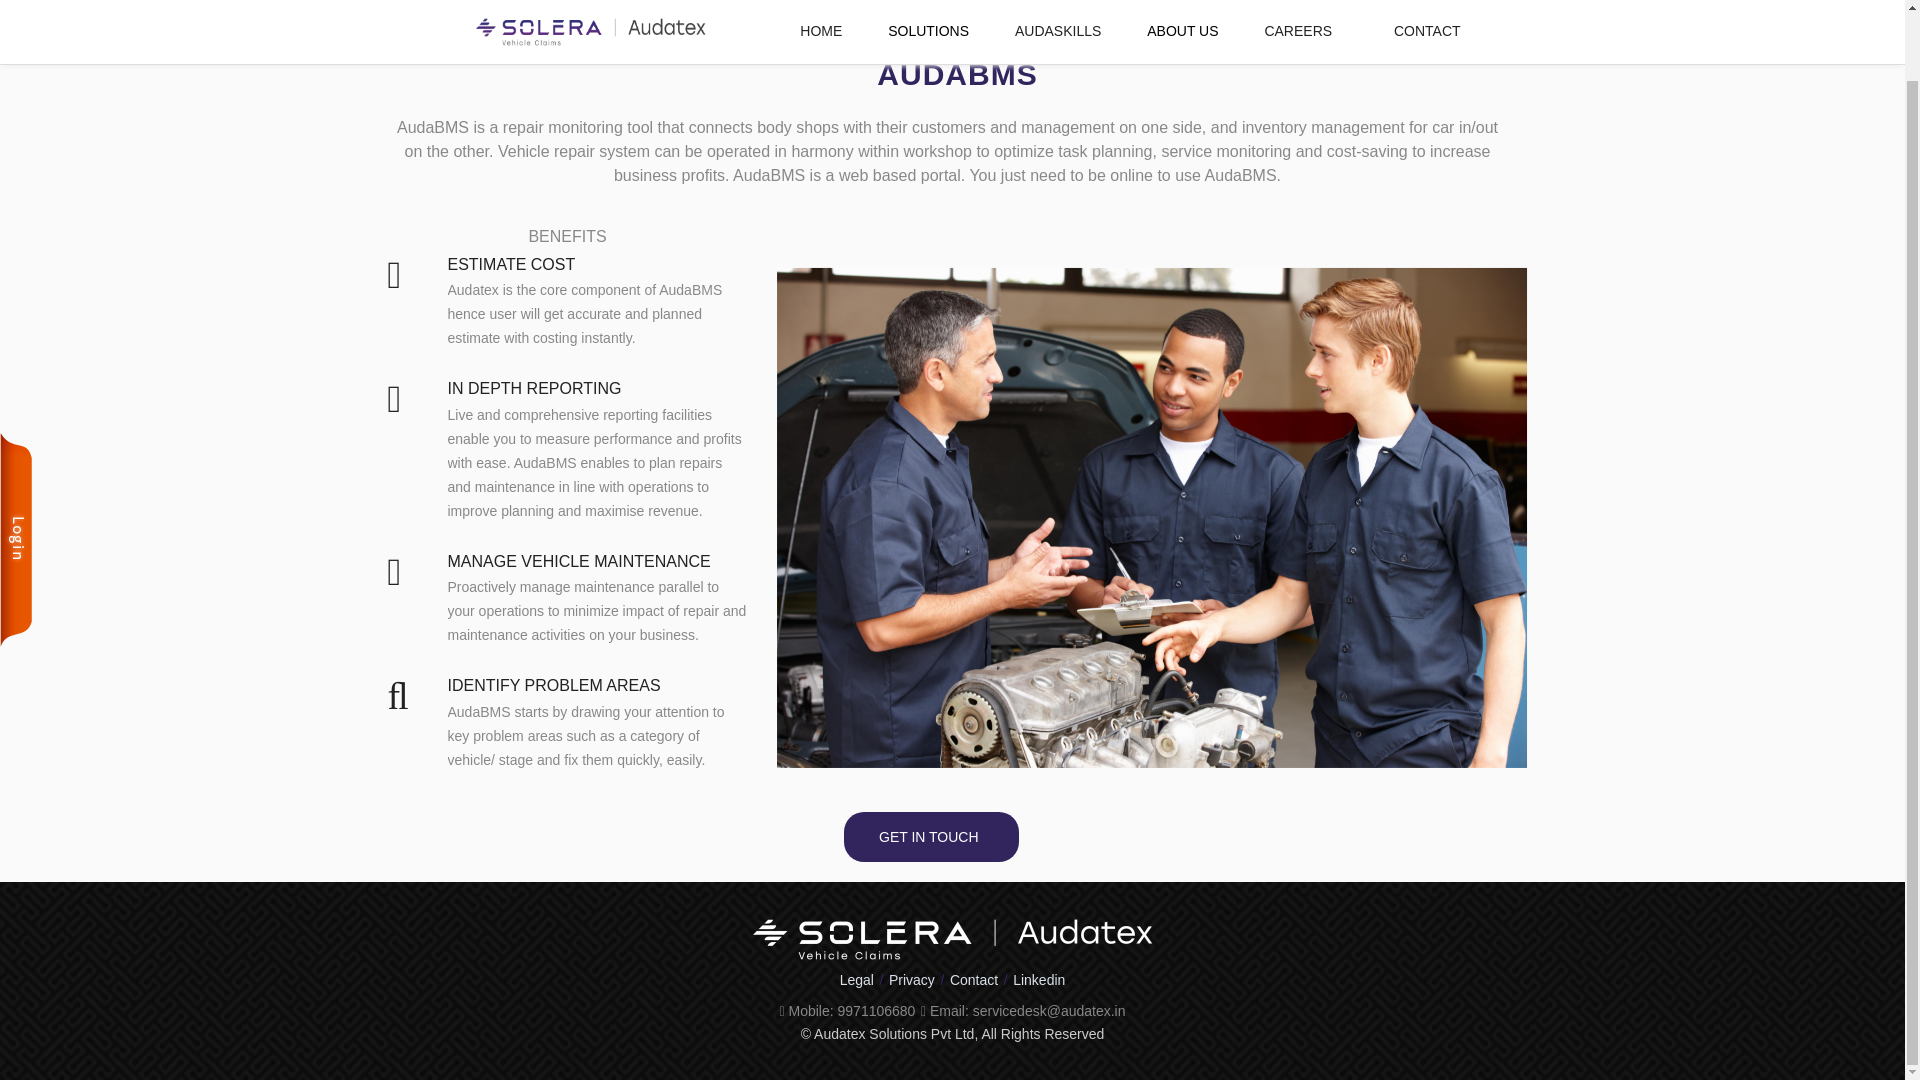  Describe the element at coordinates (856, 978) in the screenshot. I see `Legal` at that location.